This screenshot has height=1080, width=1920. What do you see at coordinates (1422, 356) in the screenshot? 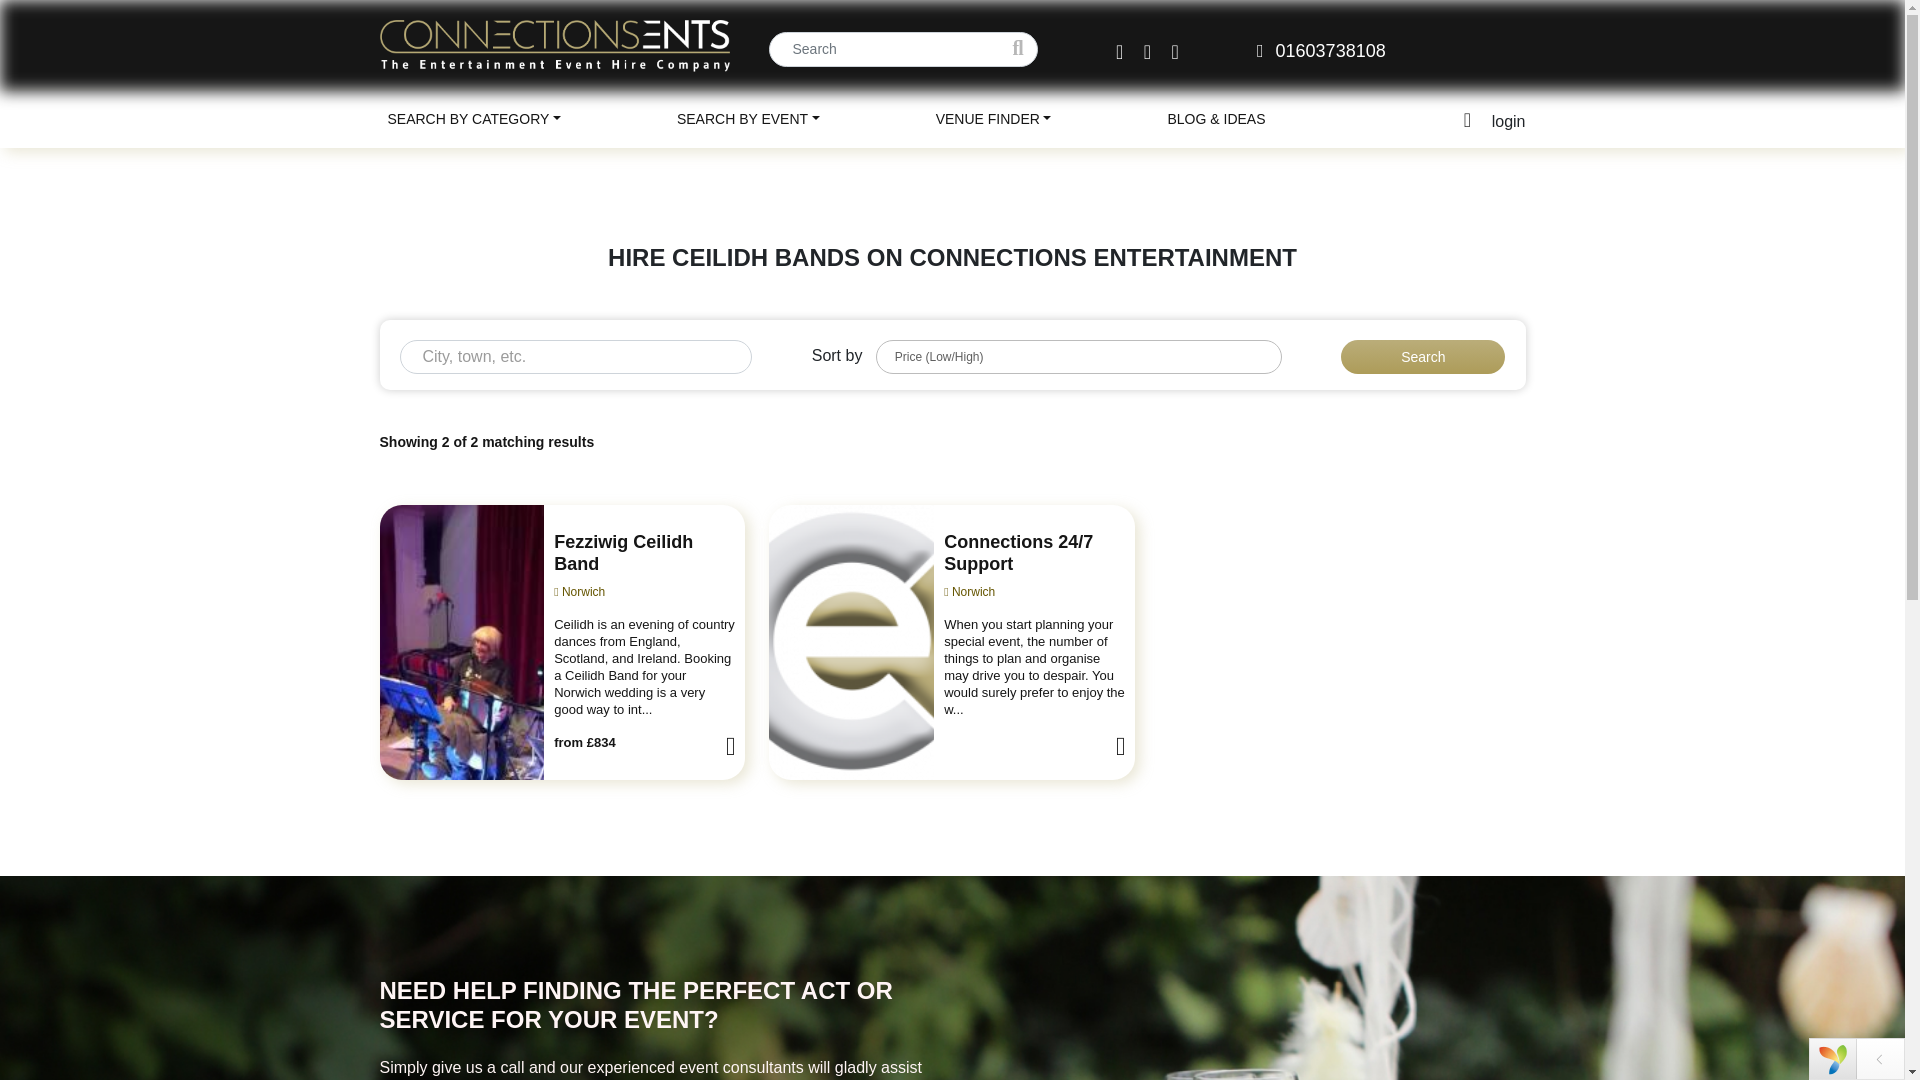
I see `Search` at bounding box center [1422, 356].